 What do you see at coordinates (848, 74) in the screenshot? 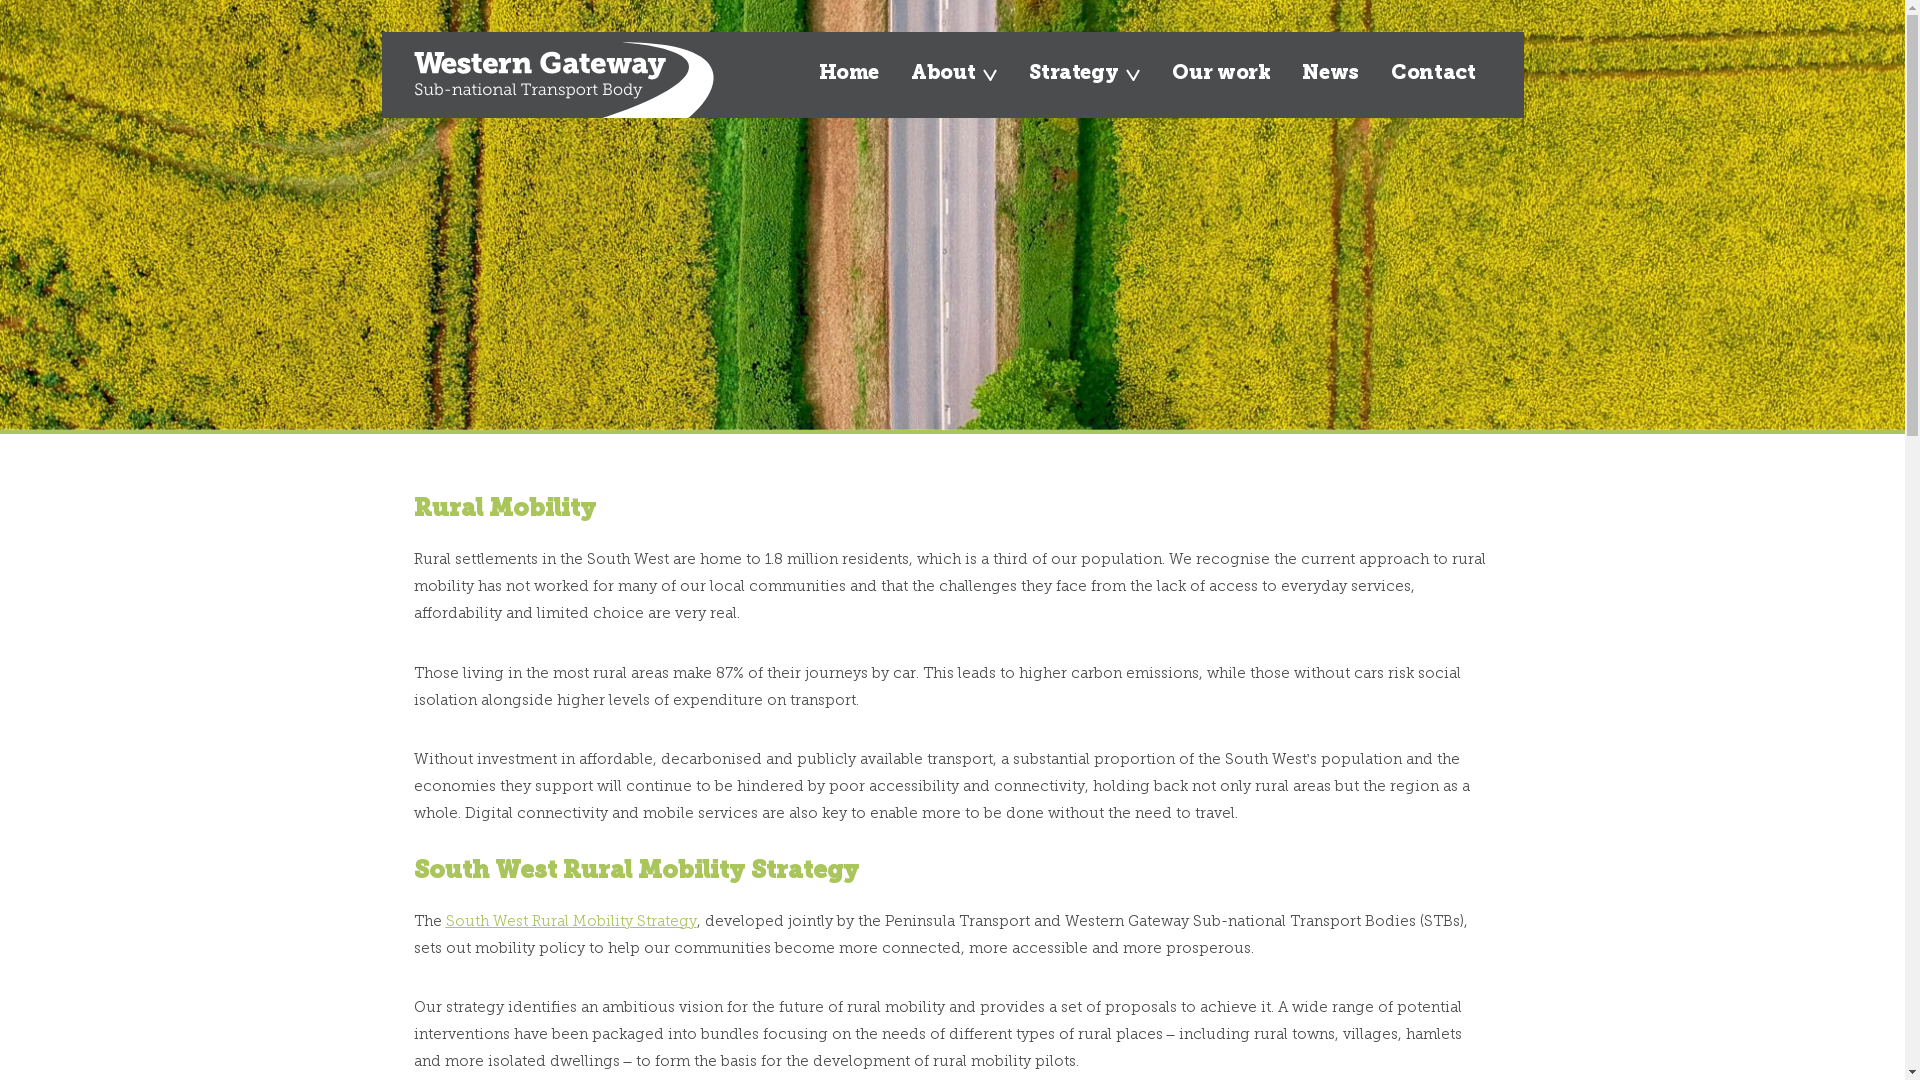
I see `Home` at bounding box center [848, 74].